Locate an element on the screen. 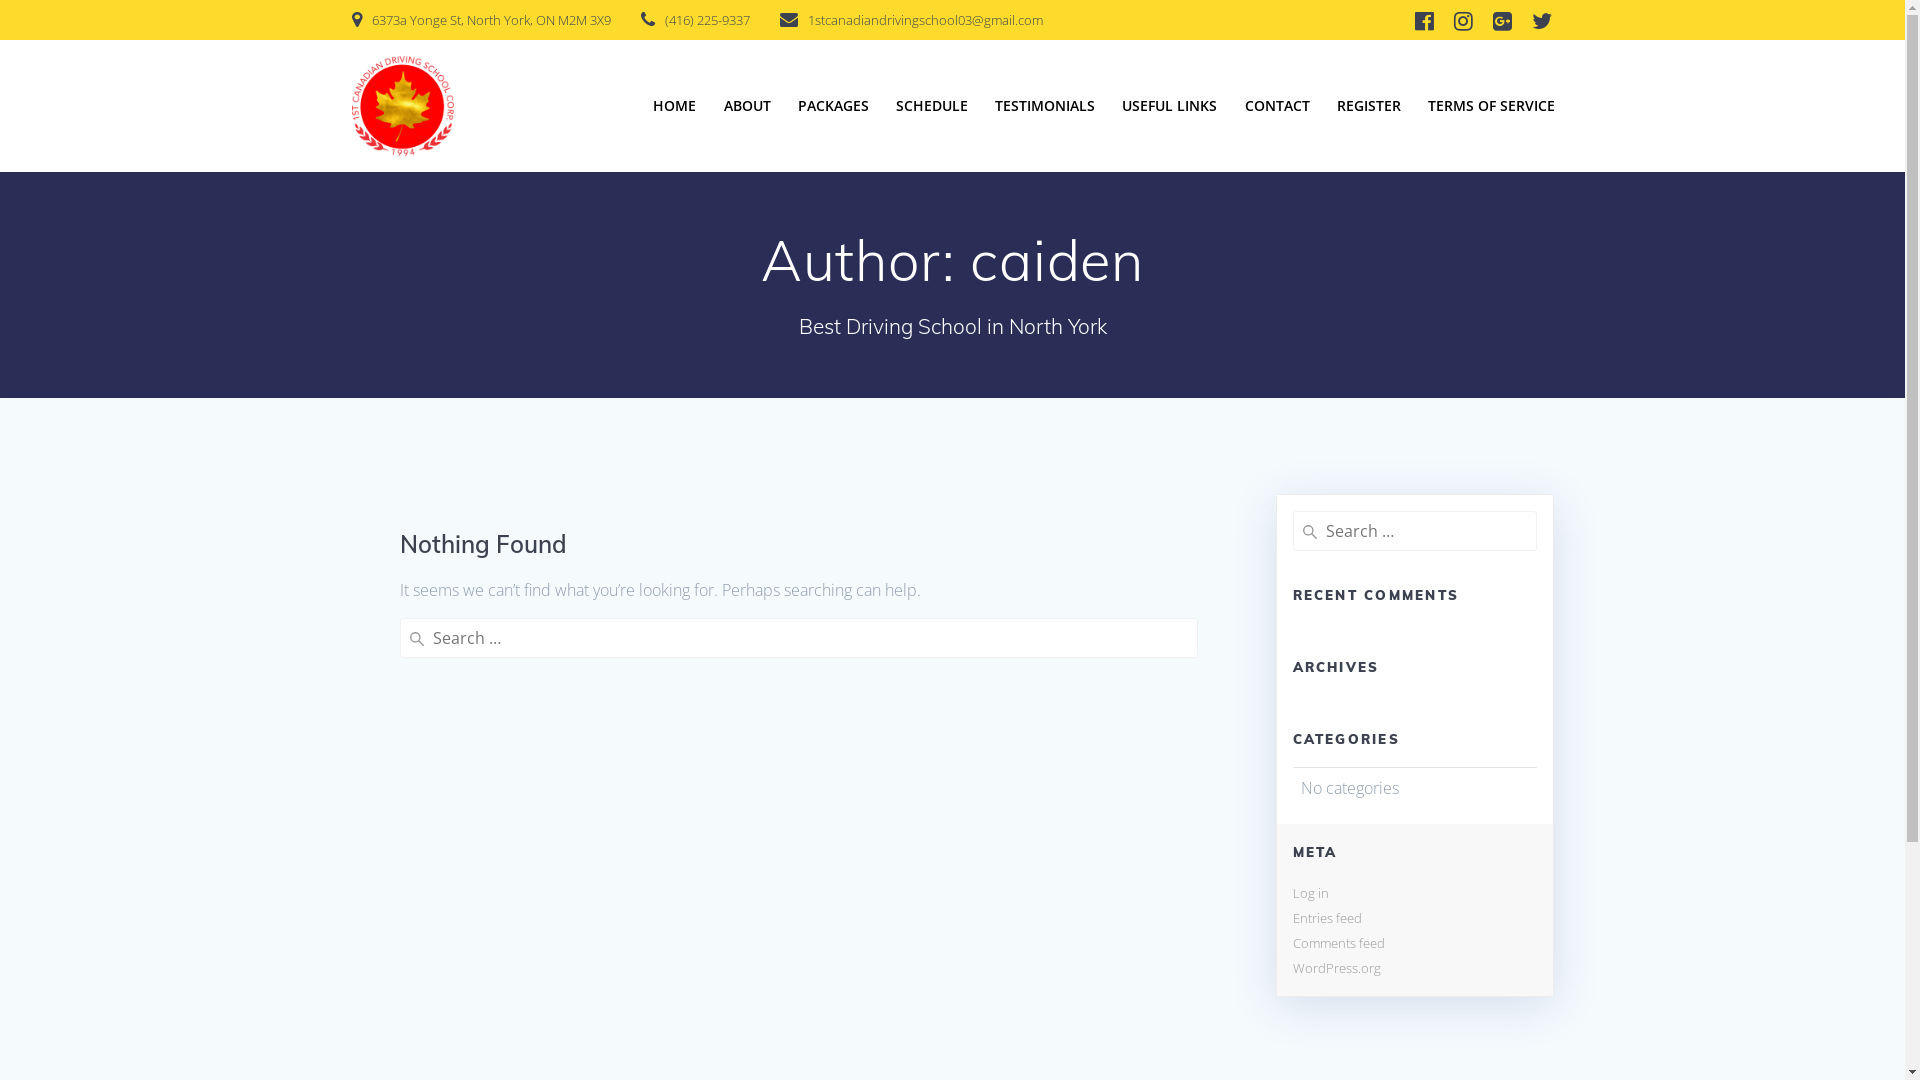 Image resolution: width=1920 pixels, height=1080 pixels. PACKAGES is located at coordinates (834, 106).